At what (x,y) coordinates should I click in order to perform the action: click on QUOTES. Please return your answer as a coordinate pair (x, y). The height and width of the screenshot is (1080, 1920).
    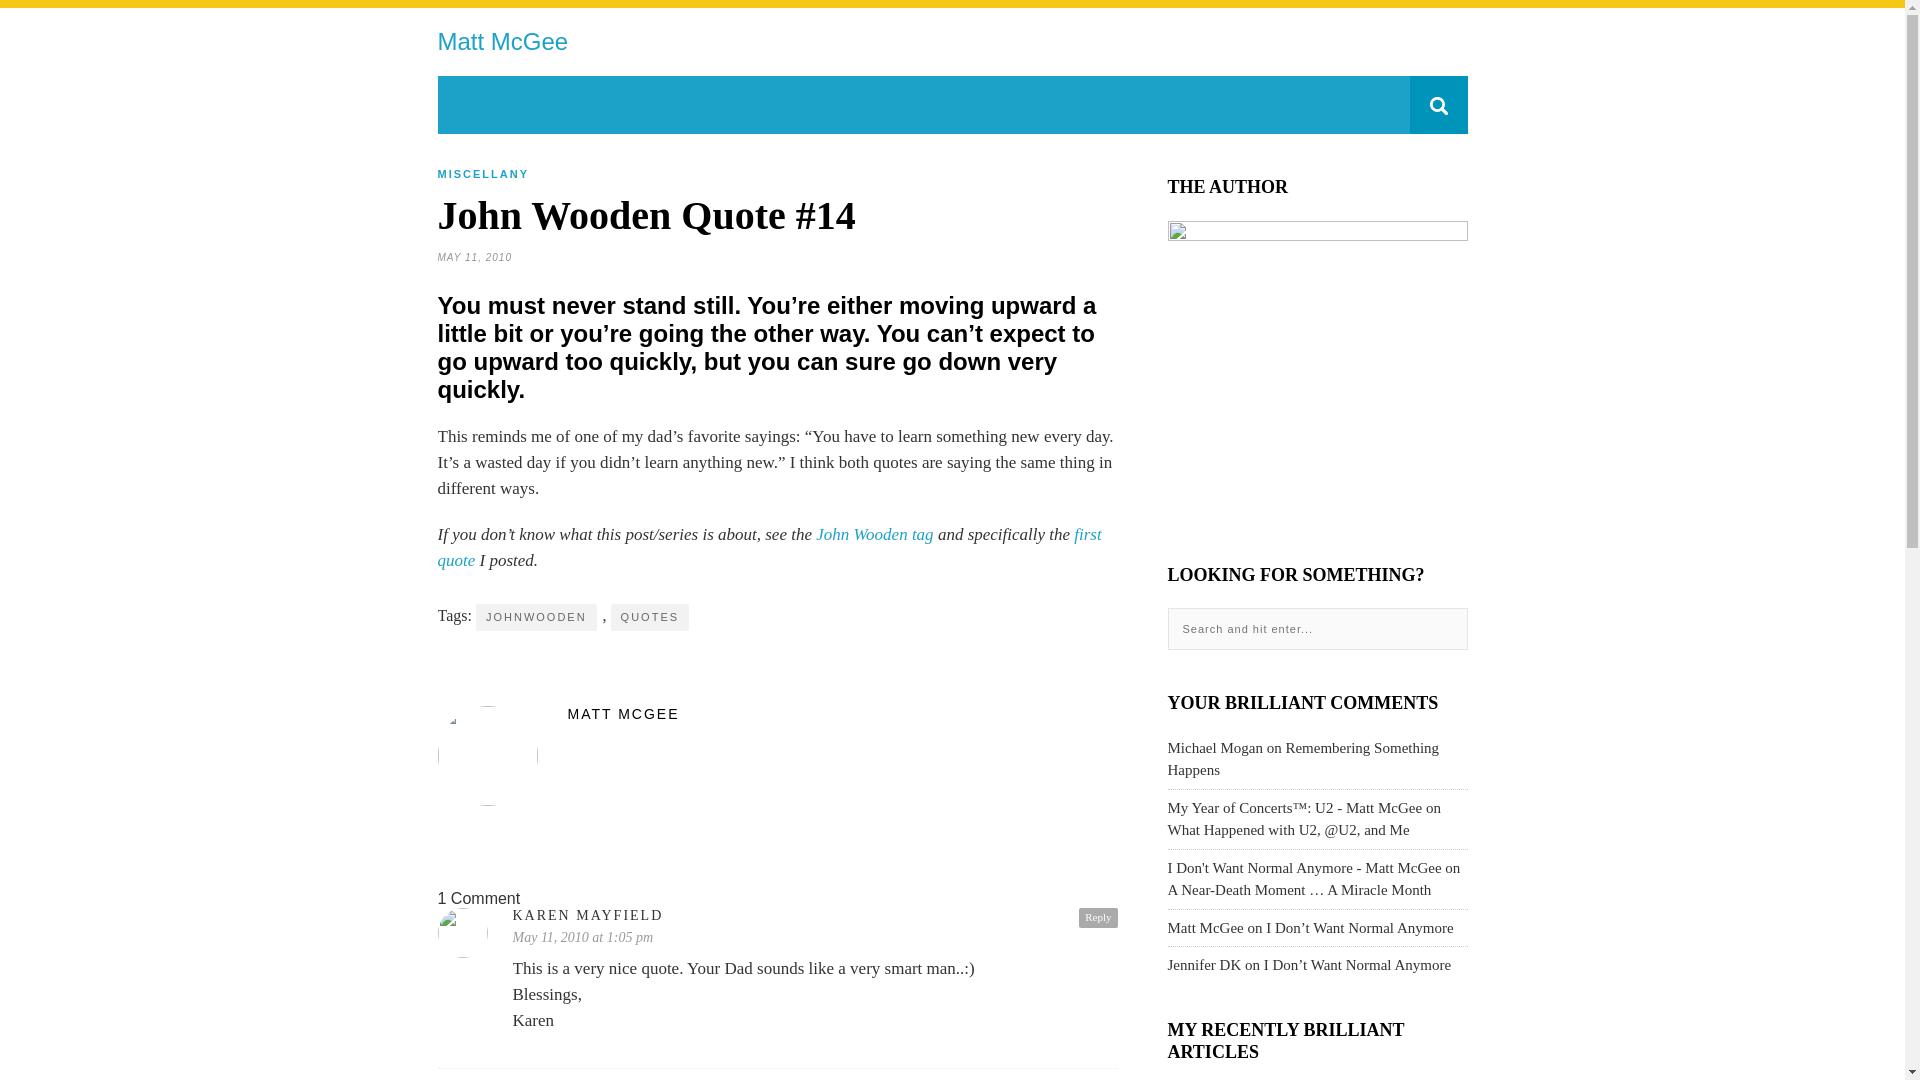
    Looking at the image, I should click on (650, 616).